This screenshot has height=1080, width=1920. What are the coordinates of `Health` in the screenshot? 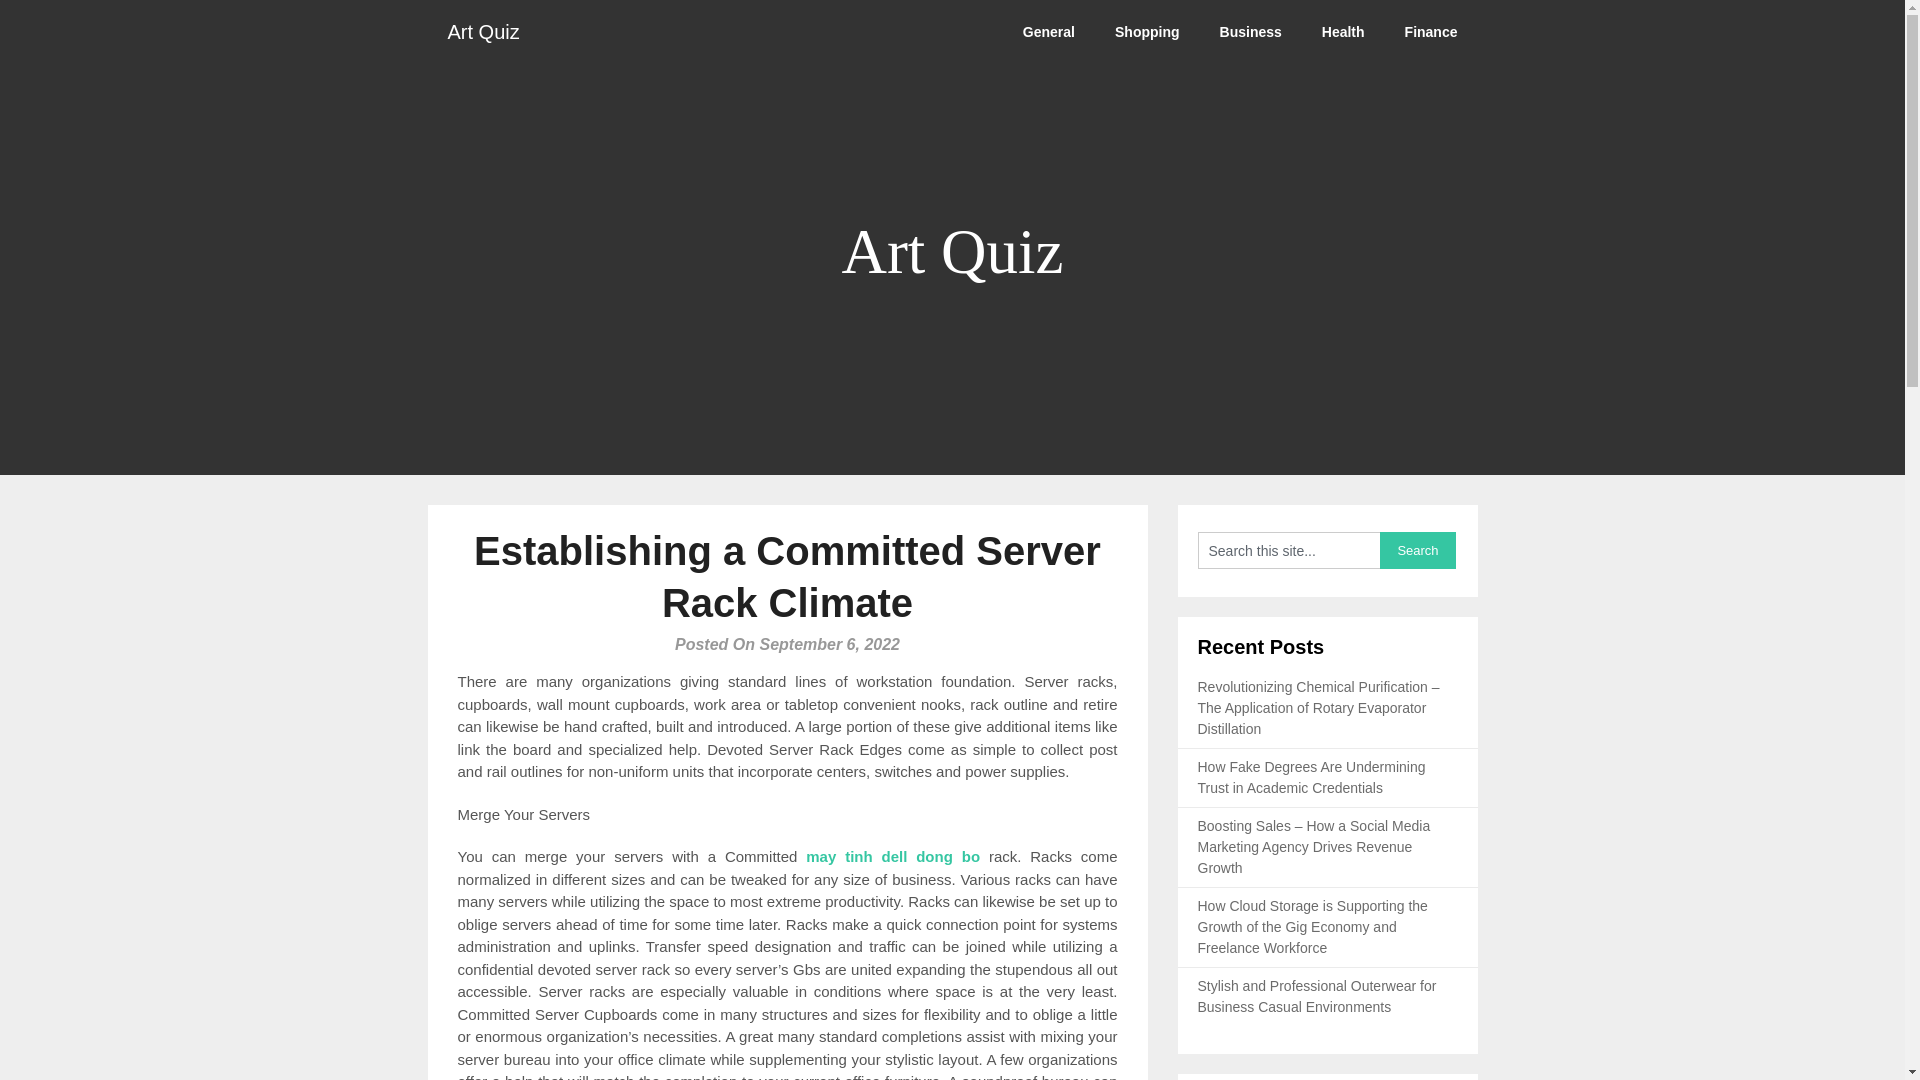 It's located at (1342, 32).